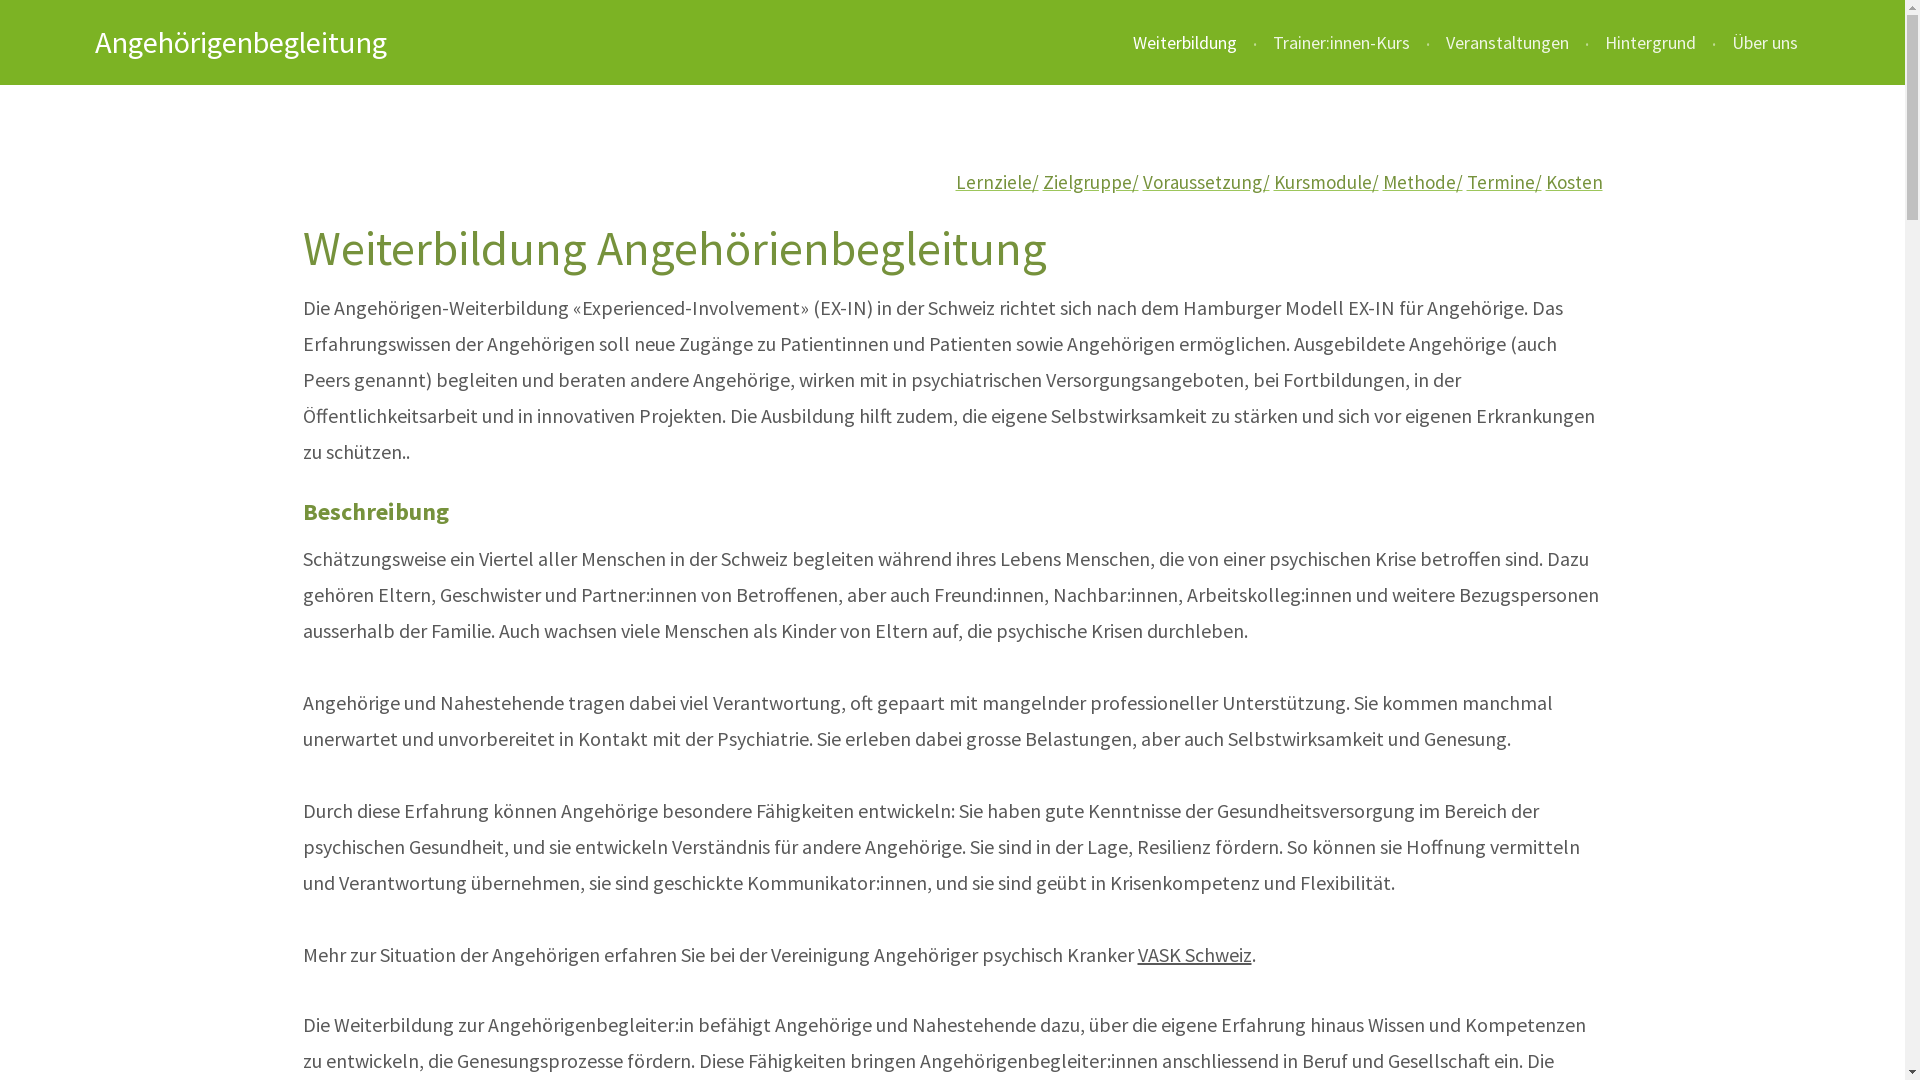 This screenshot has width=1920, height=1080. What do you see at coordinates (1206, 182) in the screenshot?
I see `Voraussetzung/` at bounding box center [1206, 182].